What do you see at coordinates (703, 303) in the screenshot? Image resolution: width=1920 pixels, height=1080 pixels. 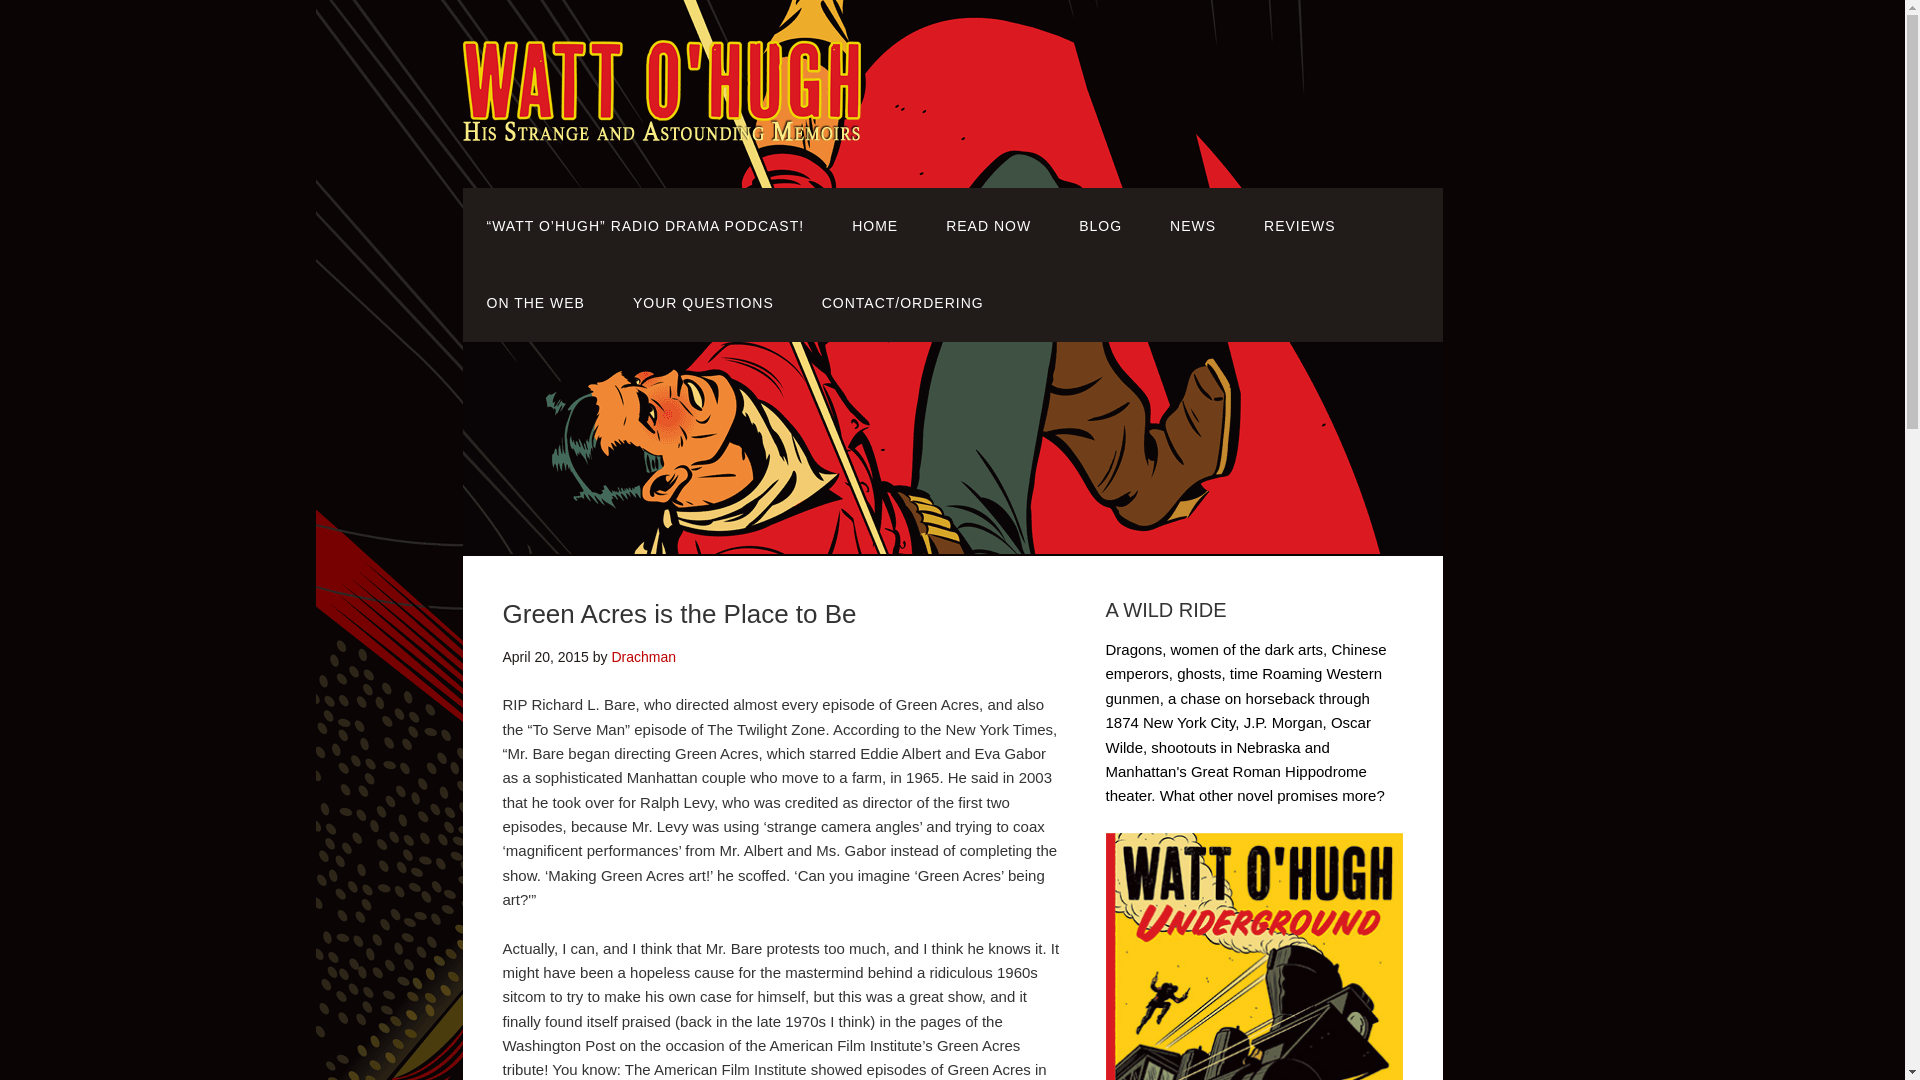 I see `YOUR QUESTIONS` at bounding box center [703, 303].